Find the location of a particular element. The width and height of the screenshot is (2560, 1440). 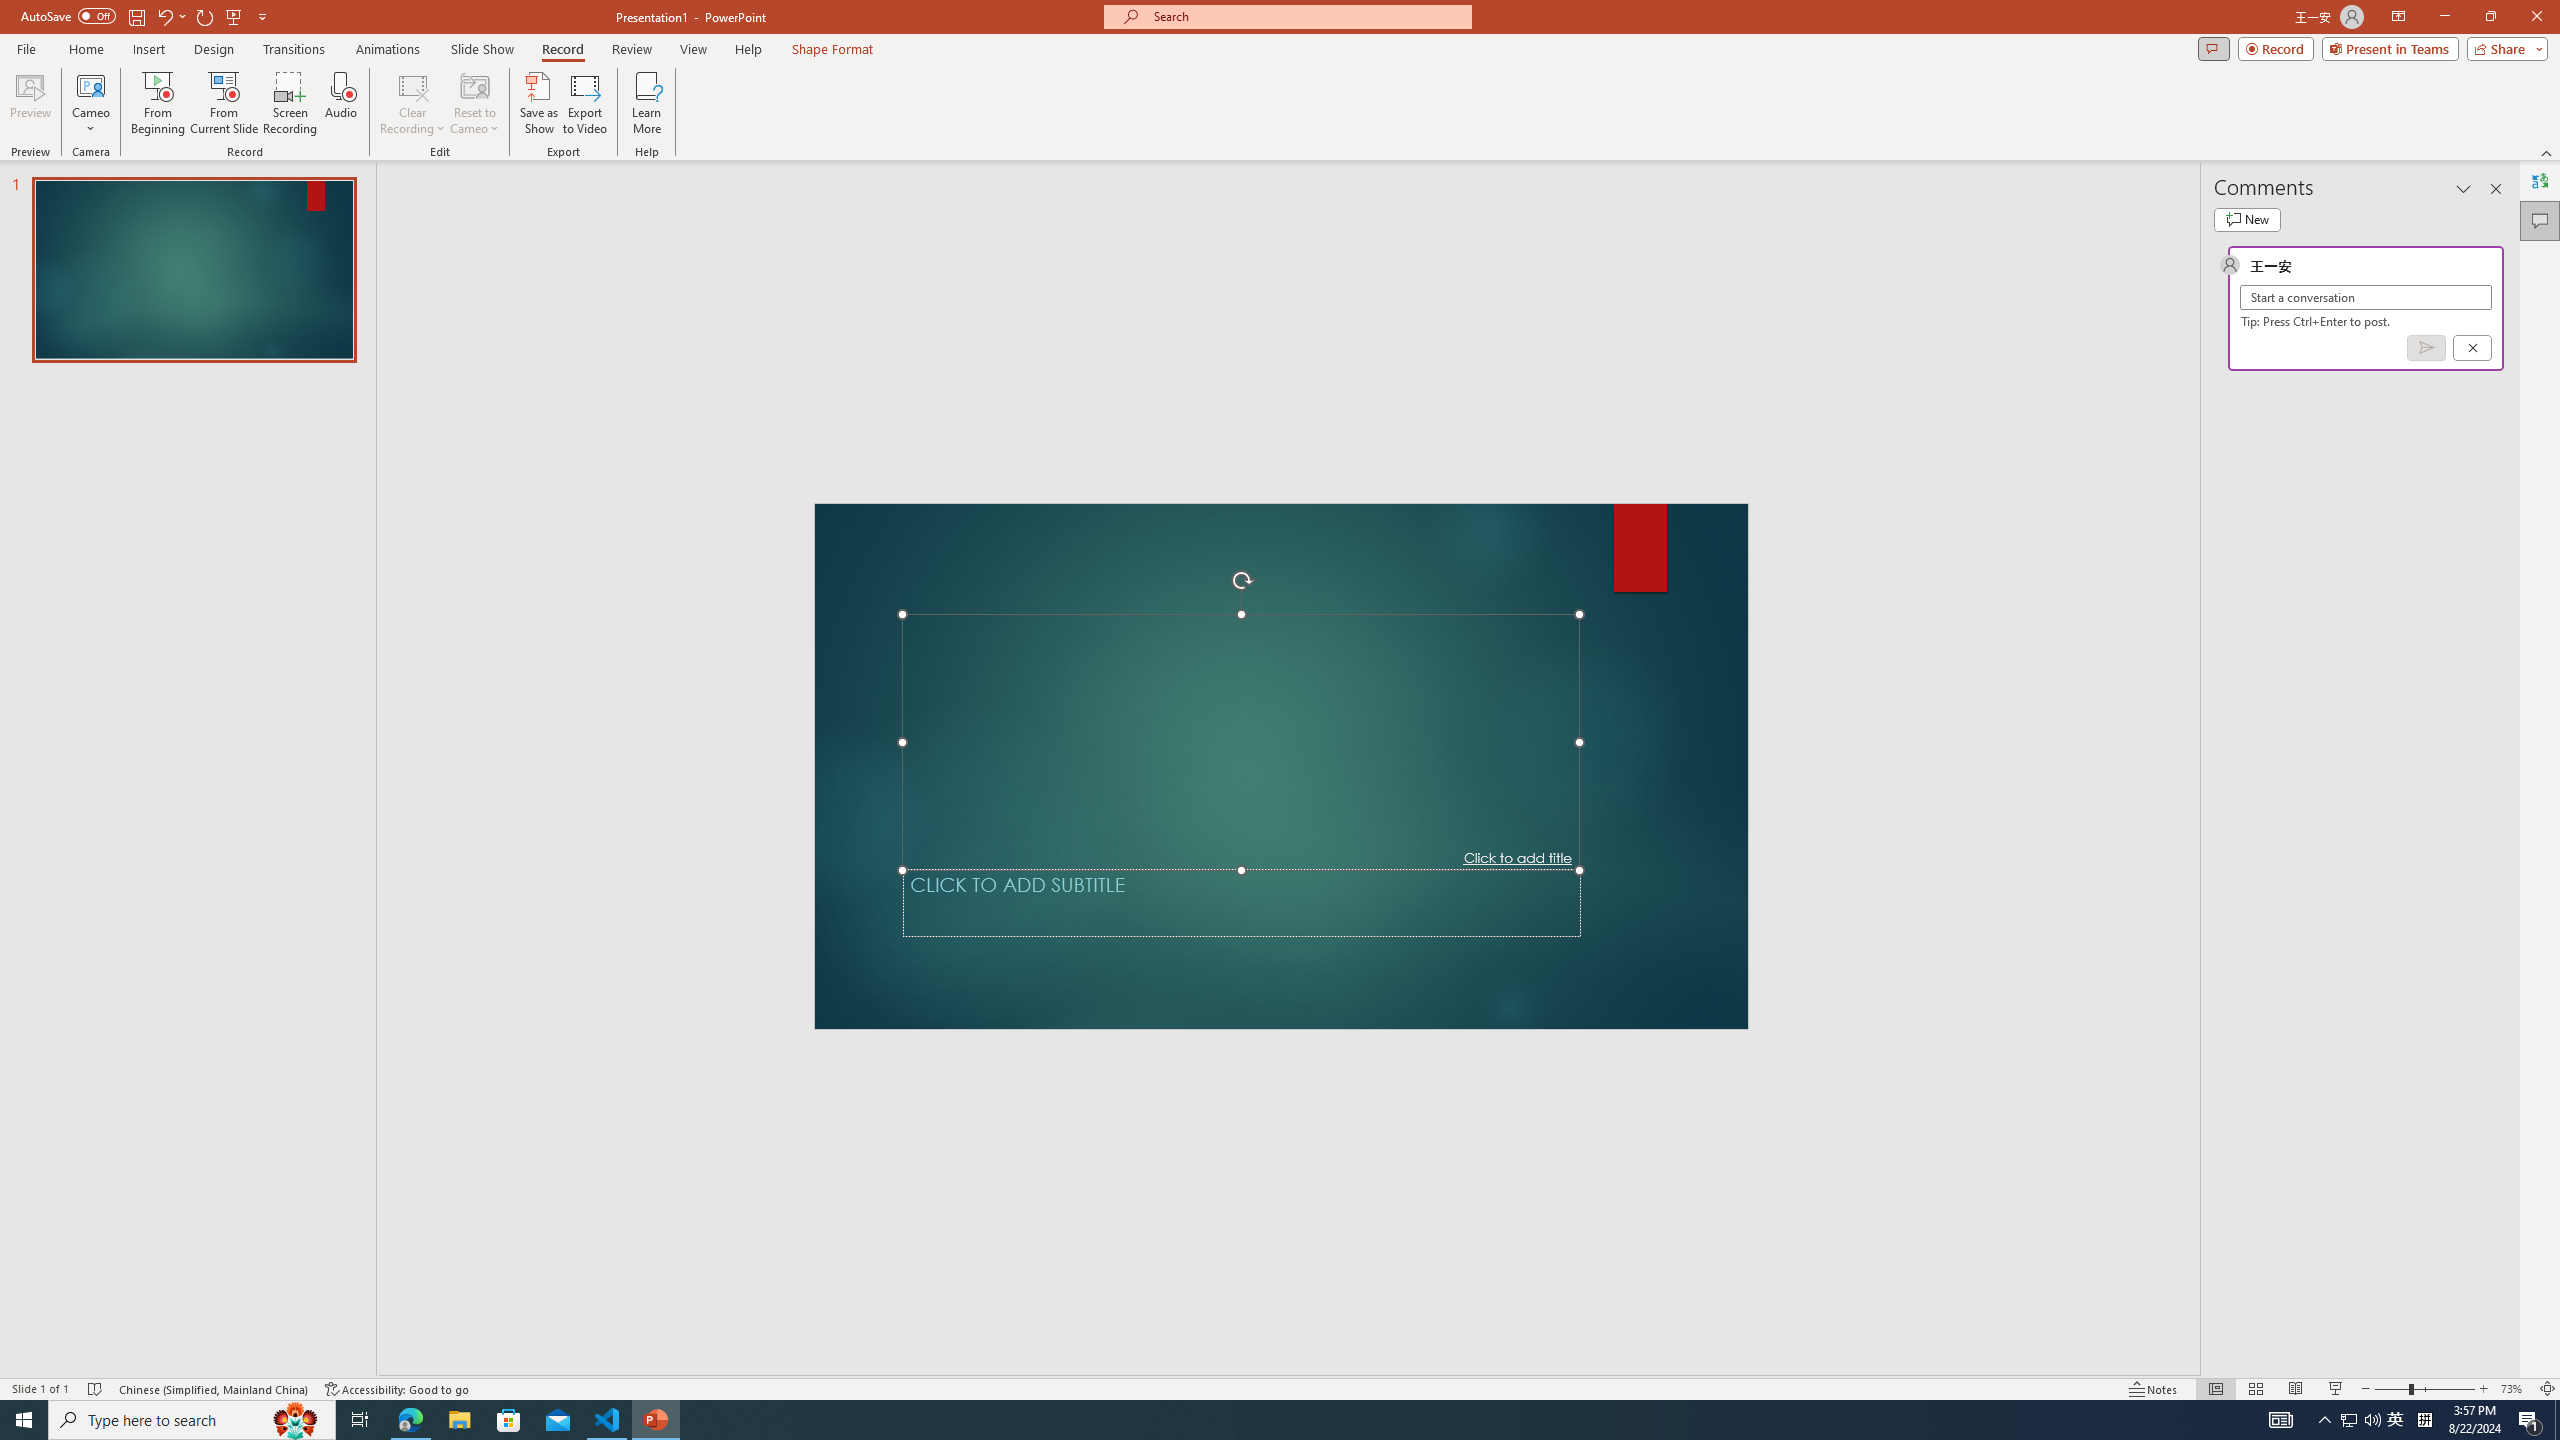

Zoom... is located at coordinates (754, 162).